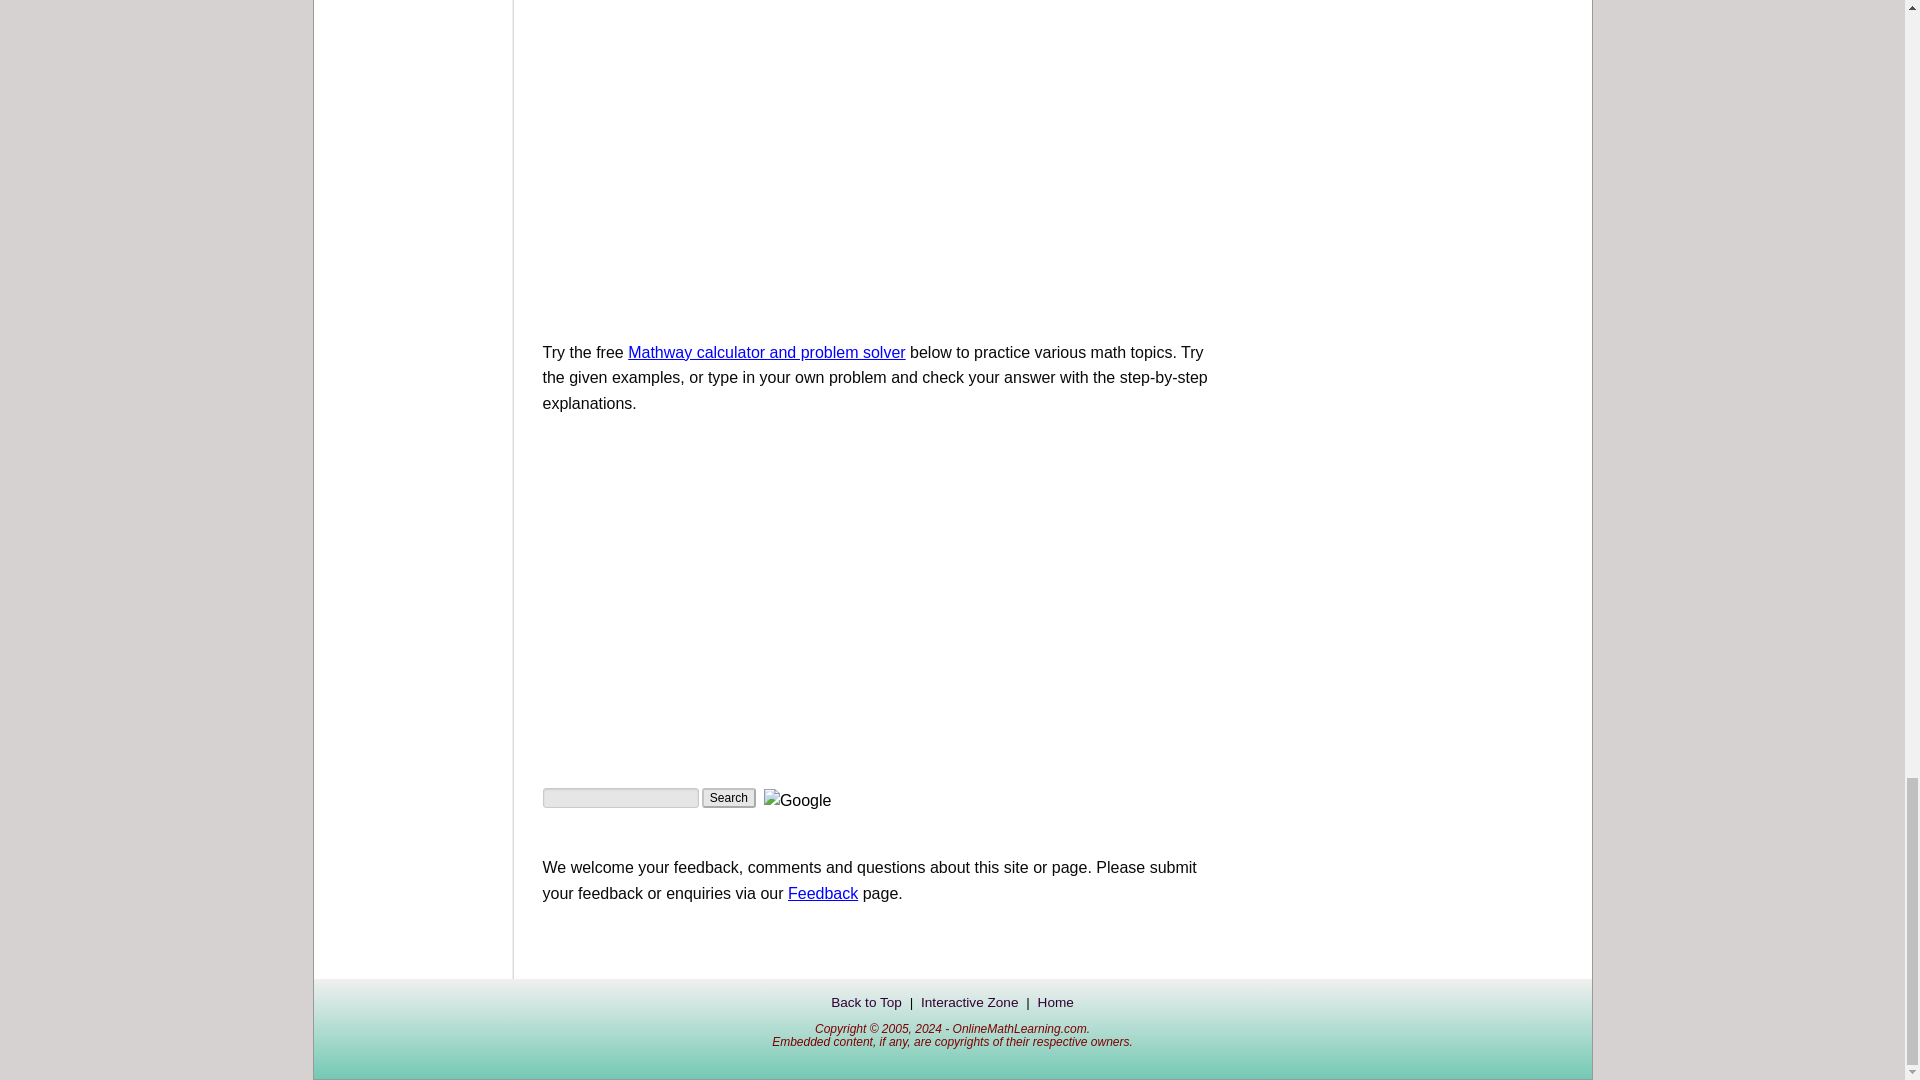  What do you see at coordinates (766, 352) in the screenshot?
I see `Mathway Calculator Widget` at bounding box center [766, 352].